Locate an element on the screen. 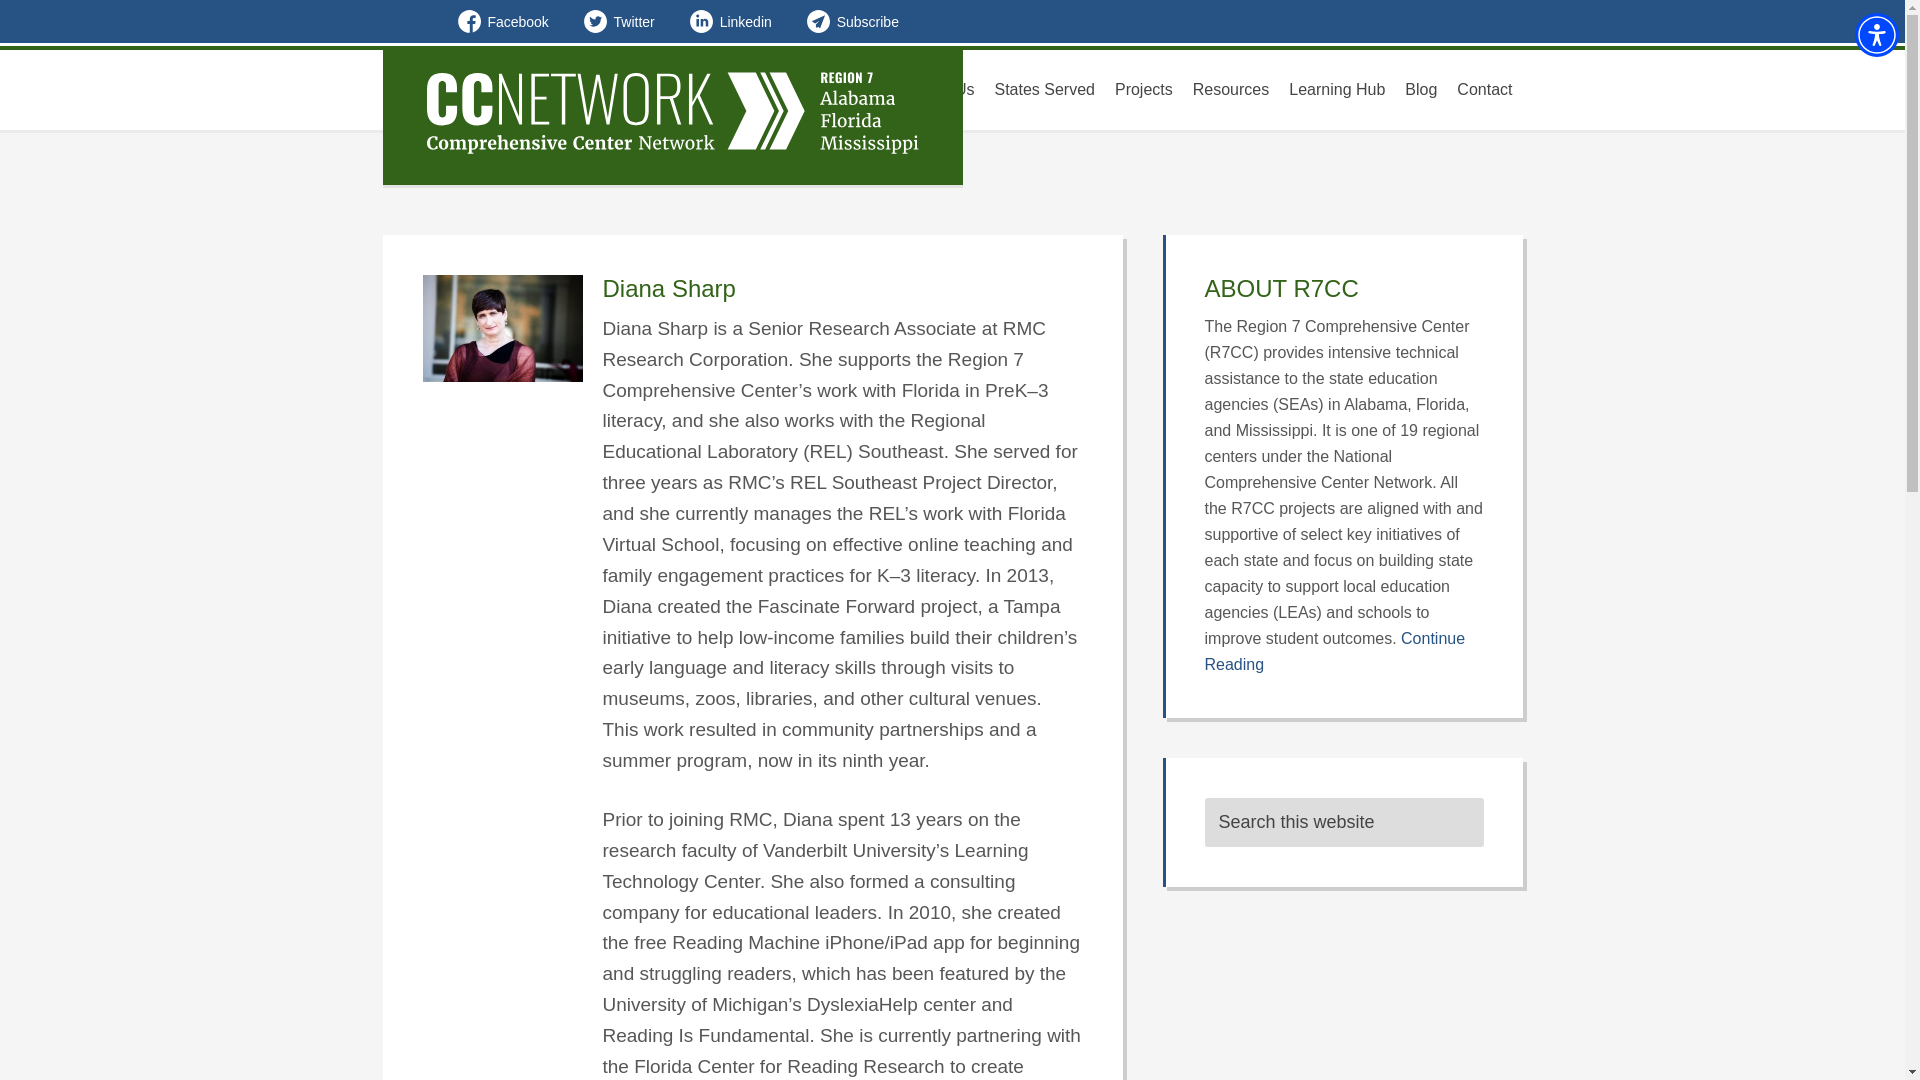 This screenshot has width=1920, height=1080. Resources is located at coordinates (1230, 89).